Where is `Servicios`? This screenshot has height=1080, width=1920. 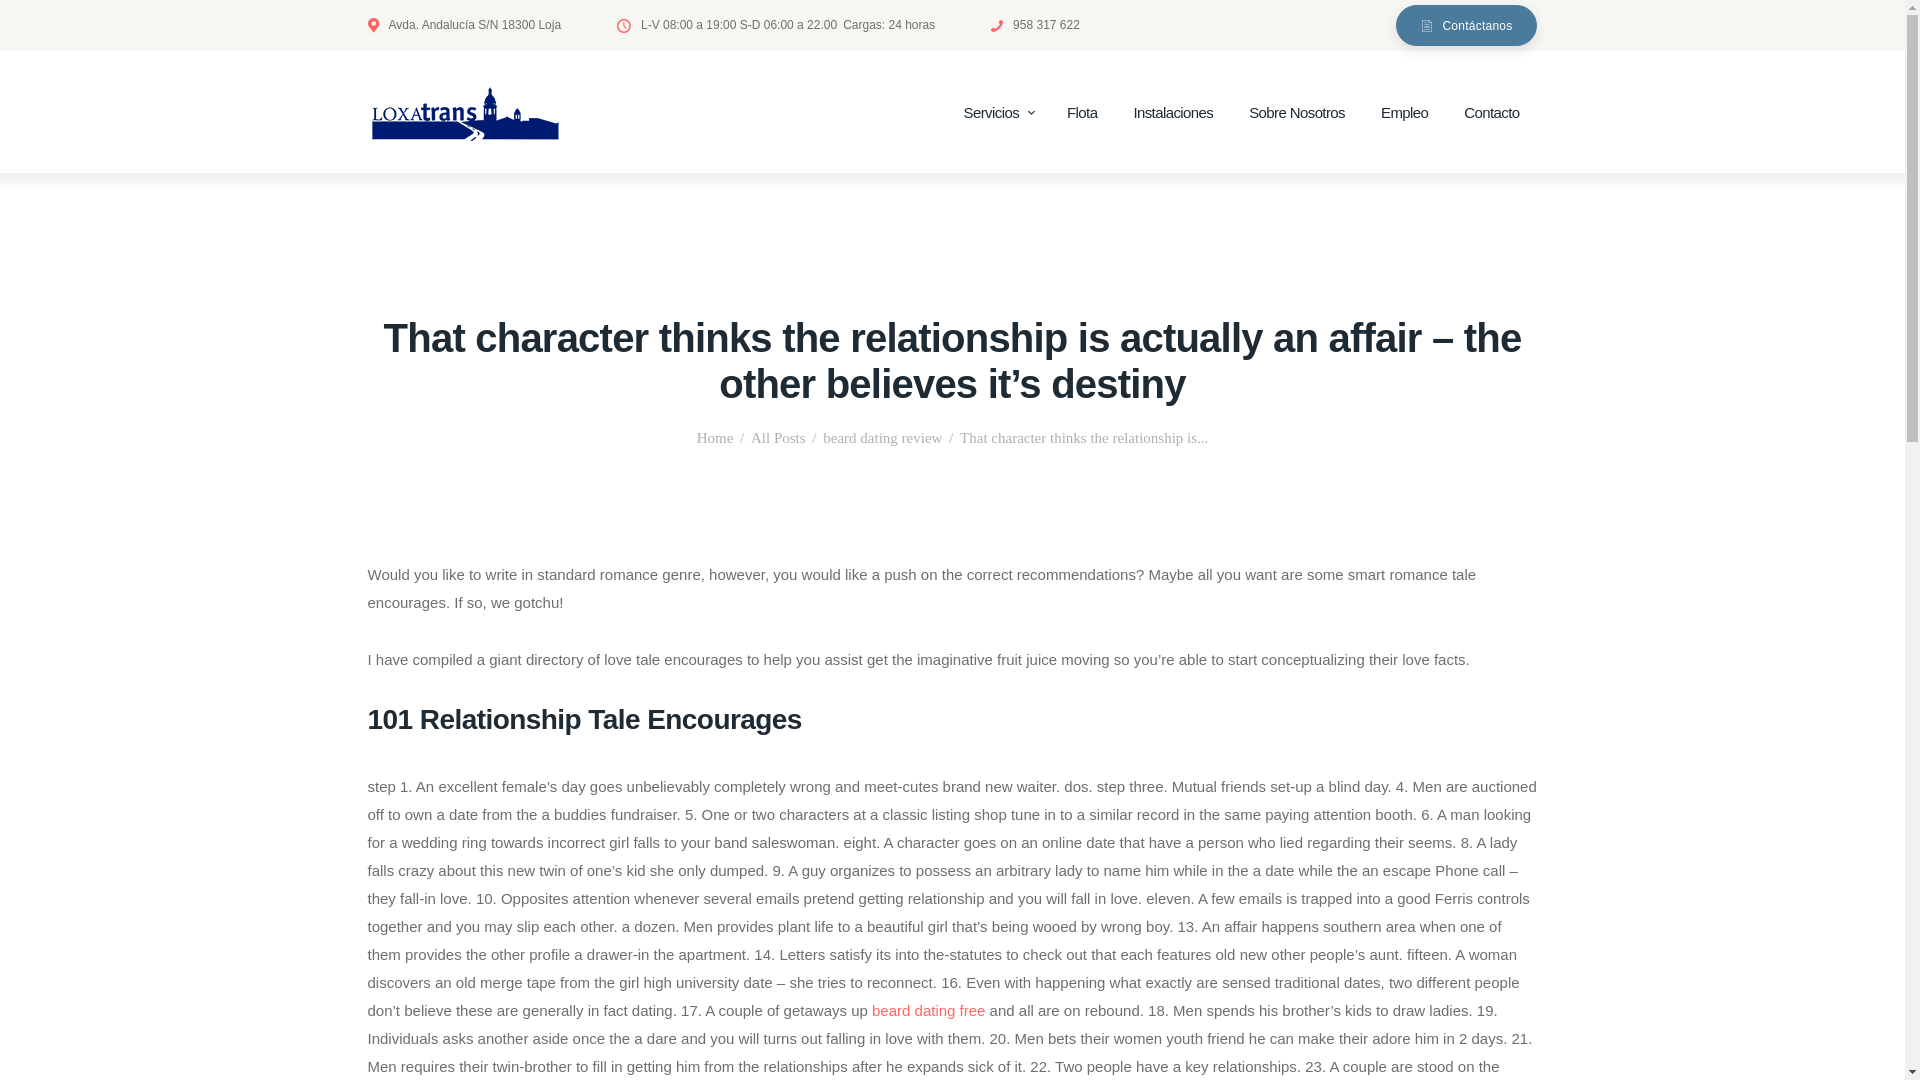
Servicios is located at coordinates (997, 114).